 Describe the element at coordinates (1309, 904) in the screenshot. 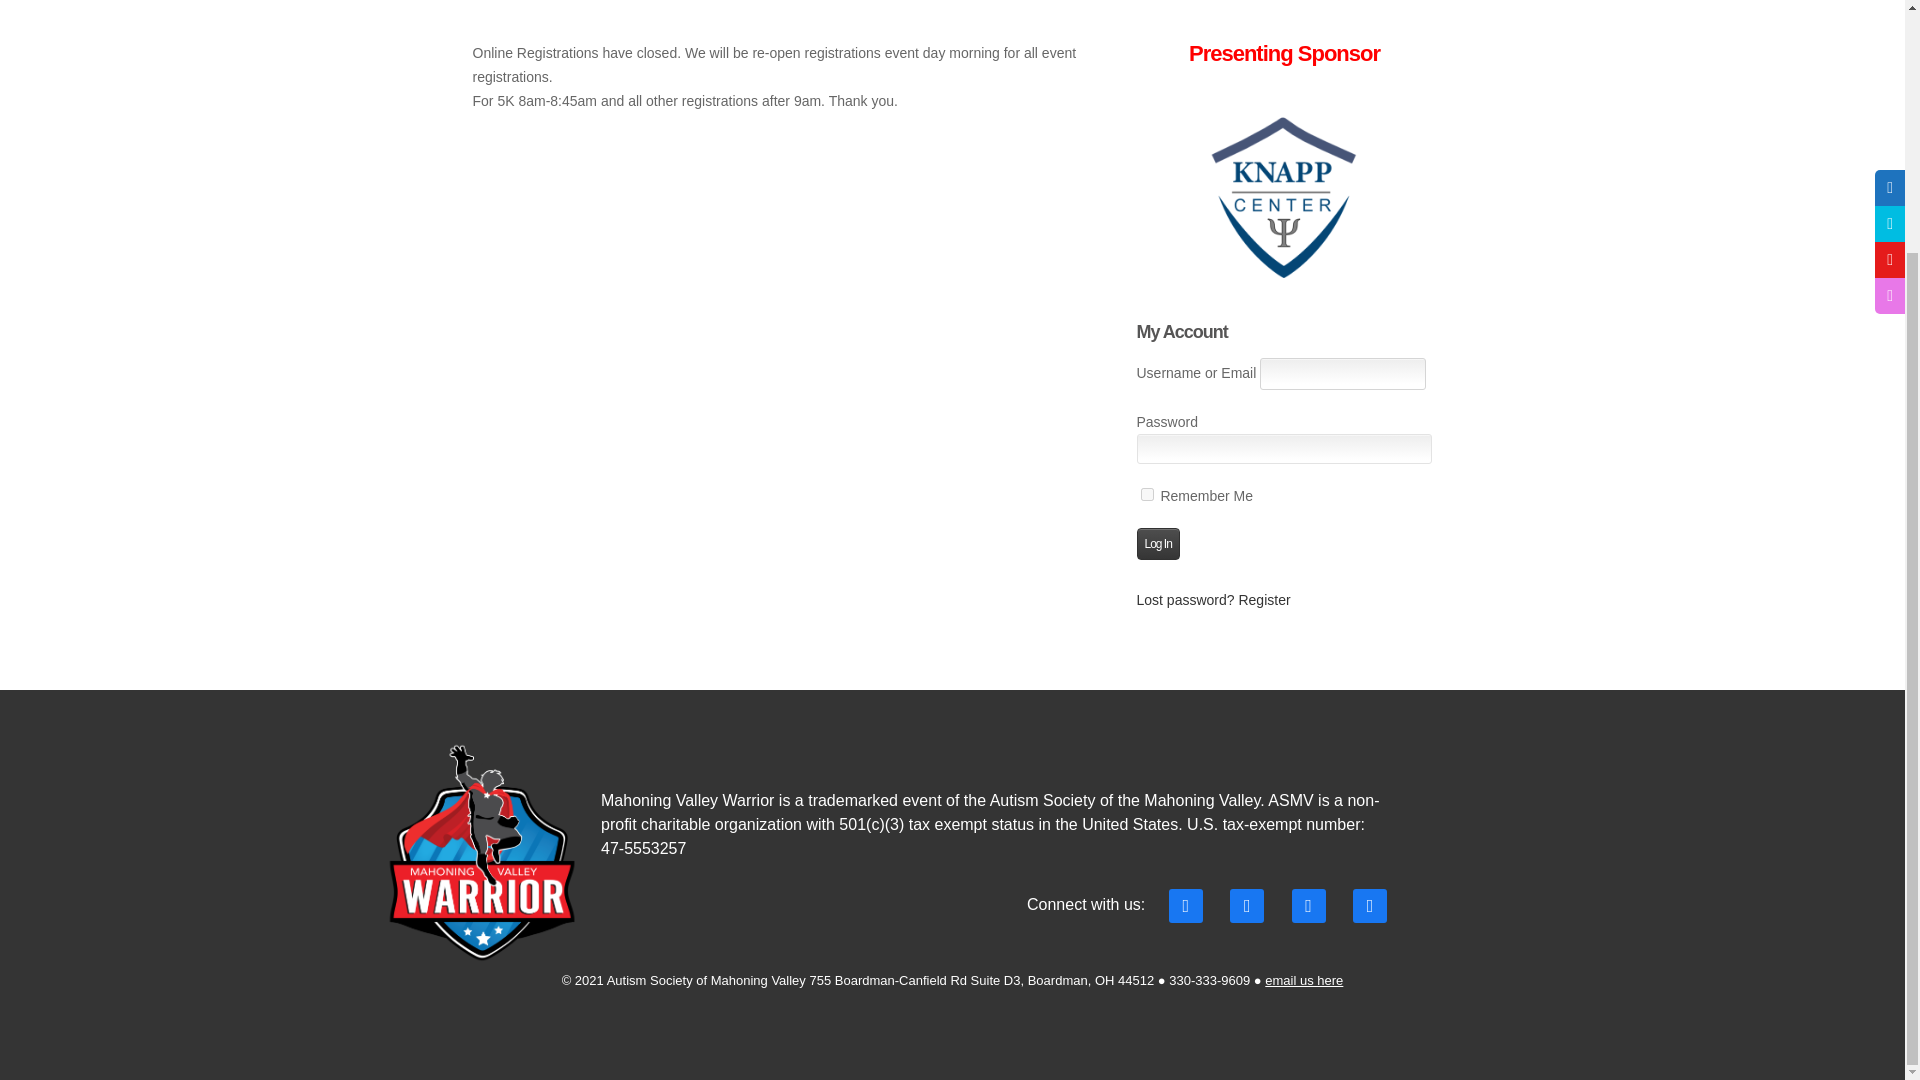

I see `youtube` at that location.